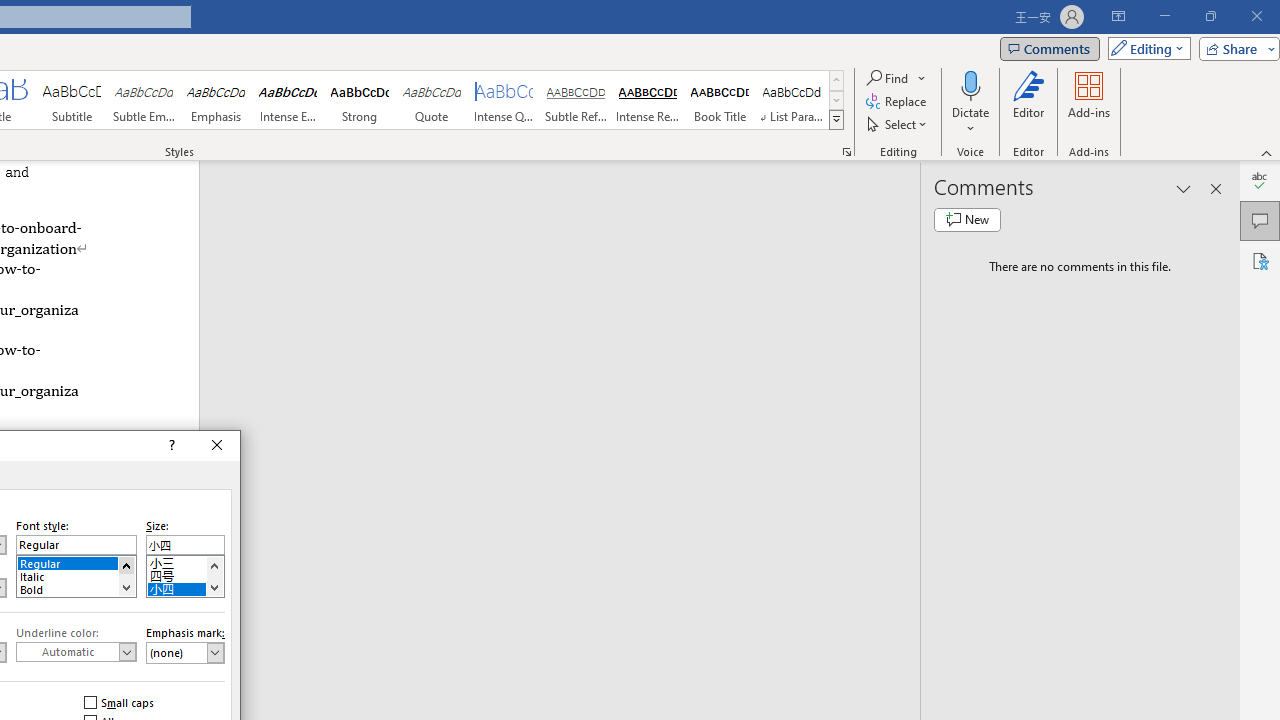  I want to click on Styles..., so click(846, 152).